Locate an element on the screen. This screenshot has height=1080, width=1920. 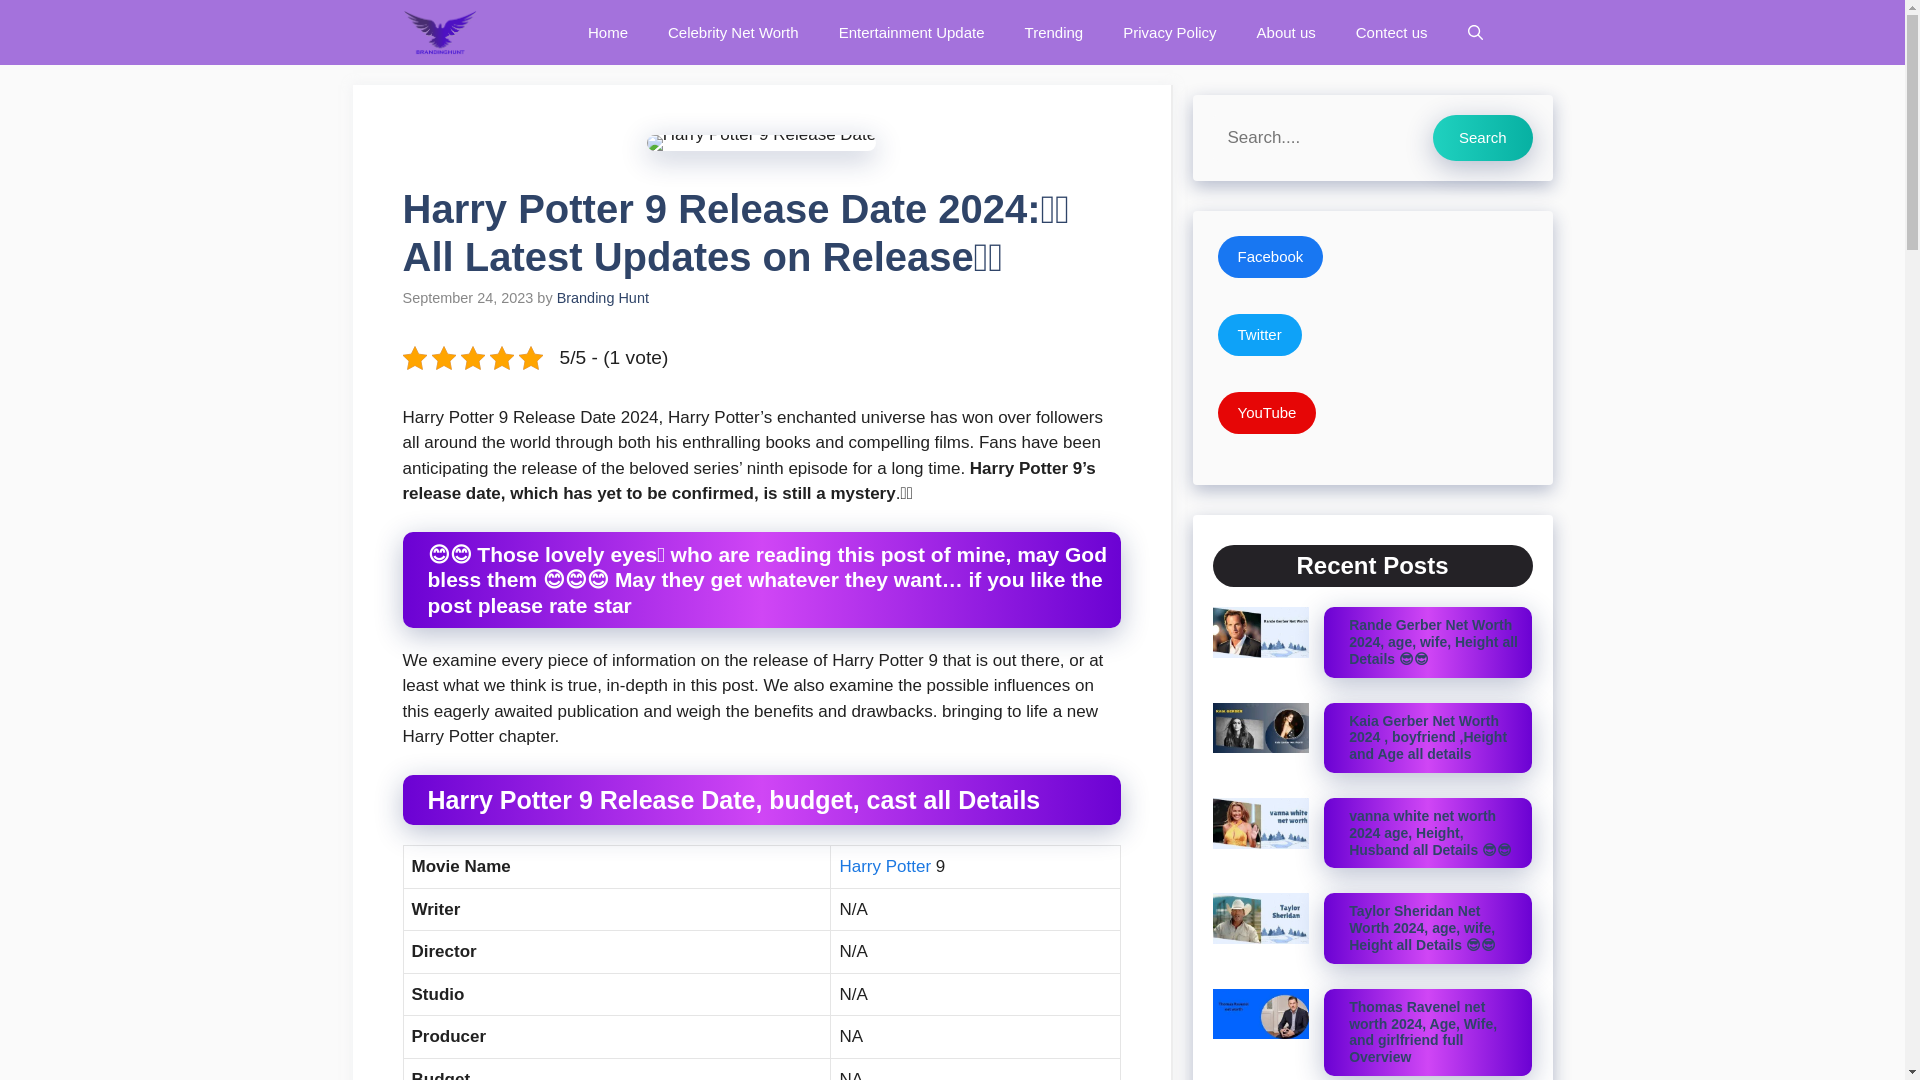
Privacy Policy is located at coordinates (1169, 32).